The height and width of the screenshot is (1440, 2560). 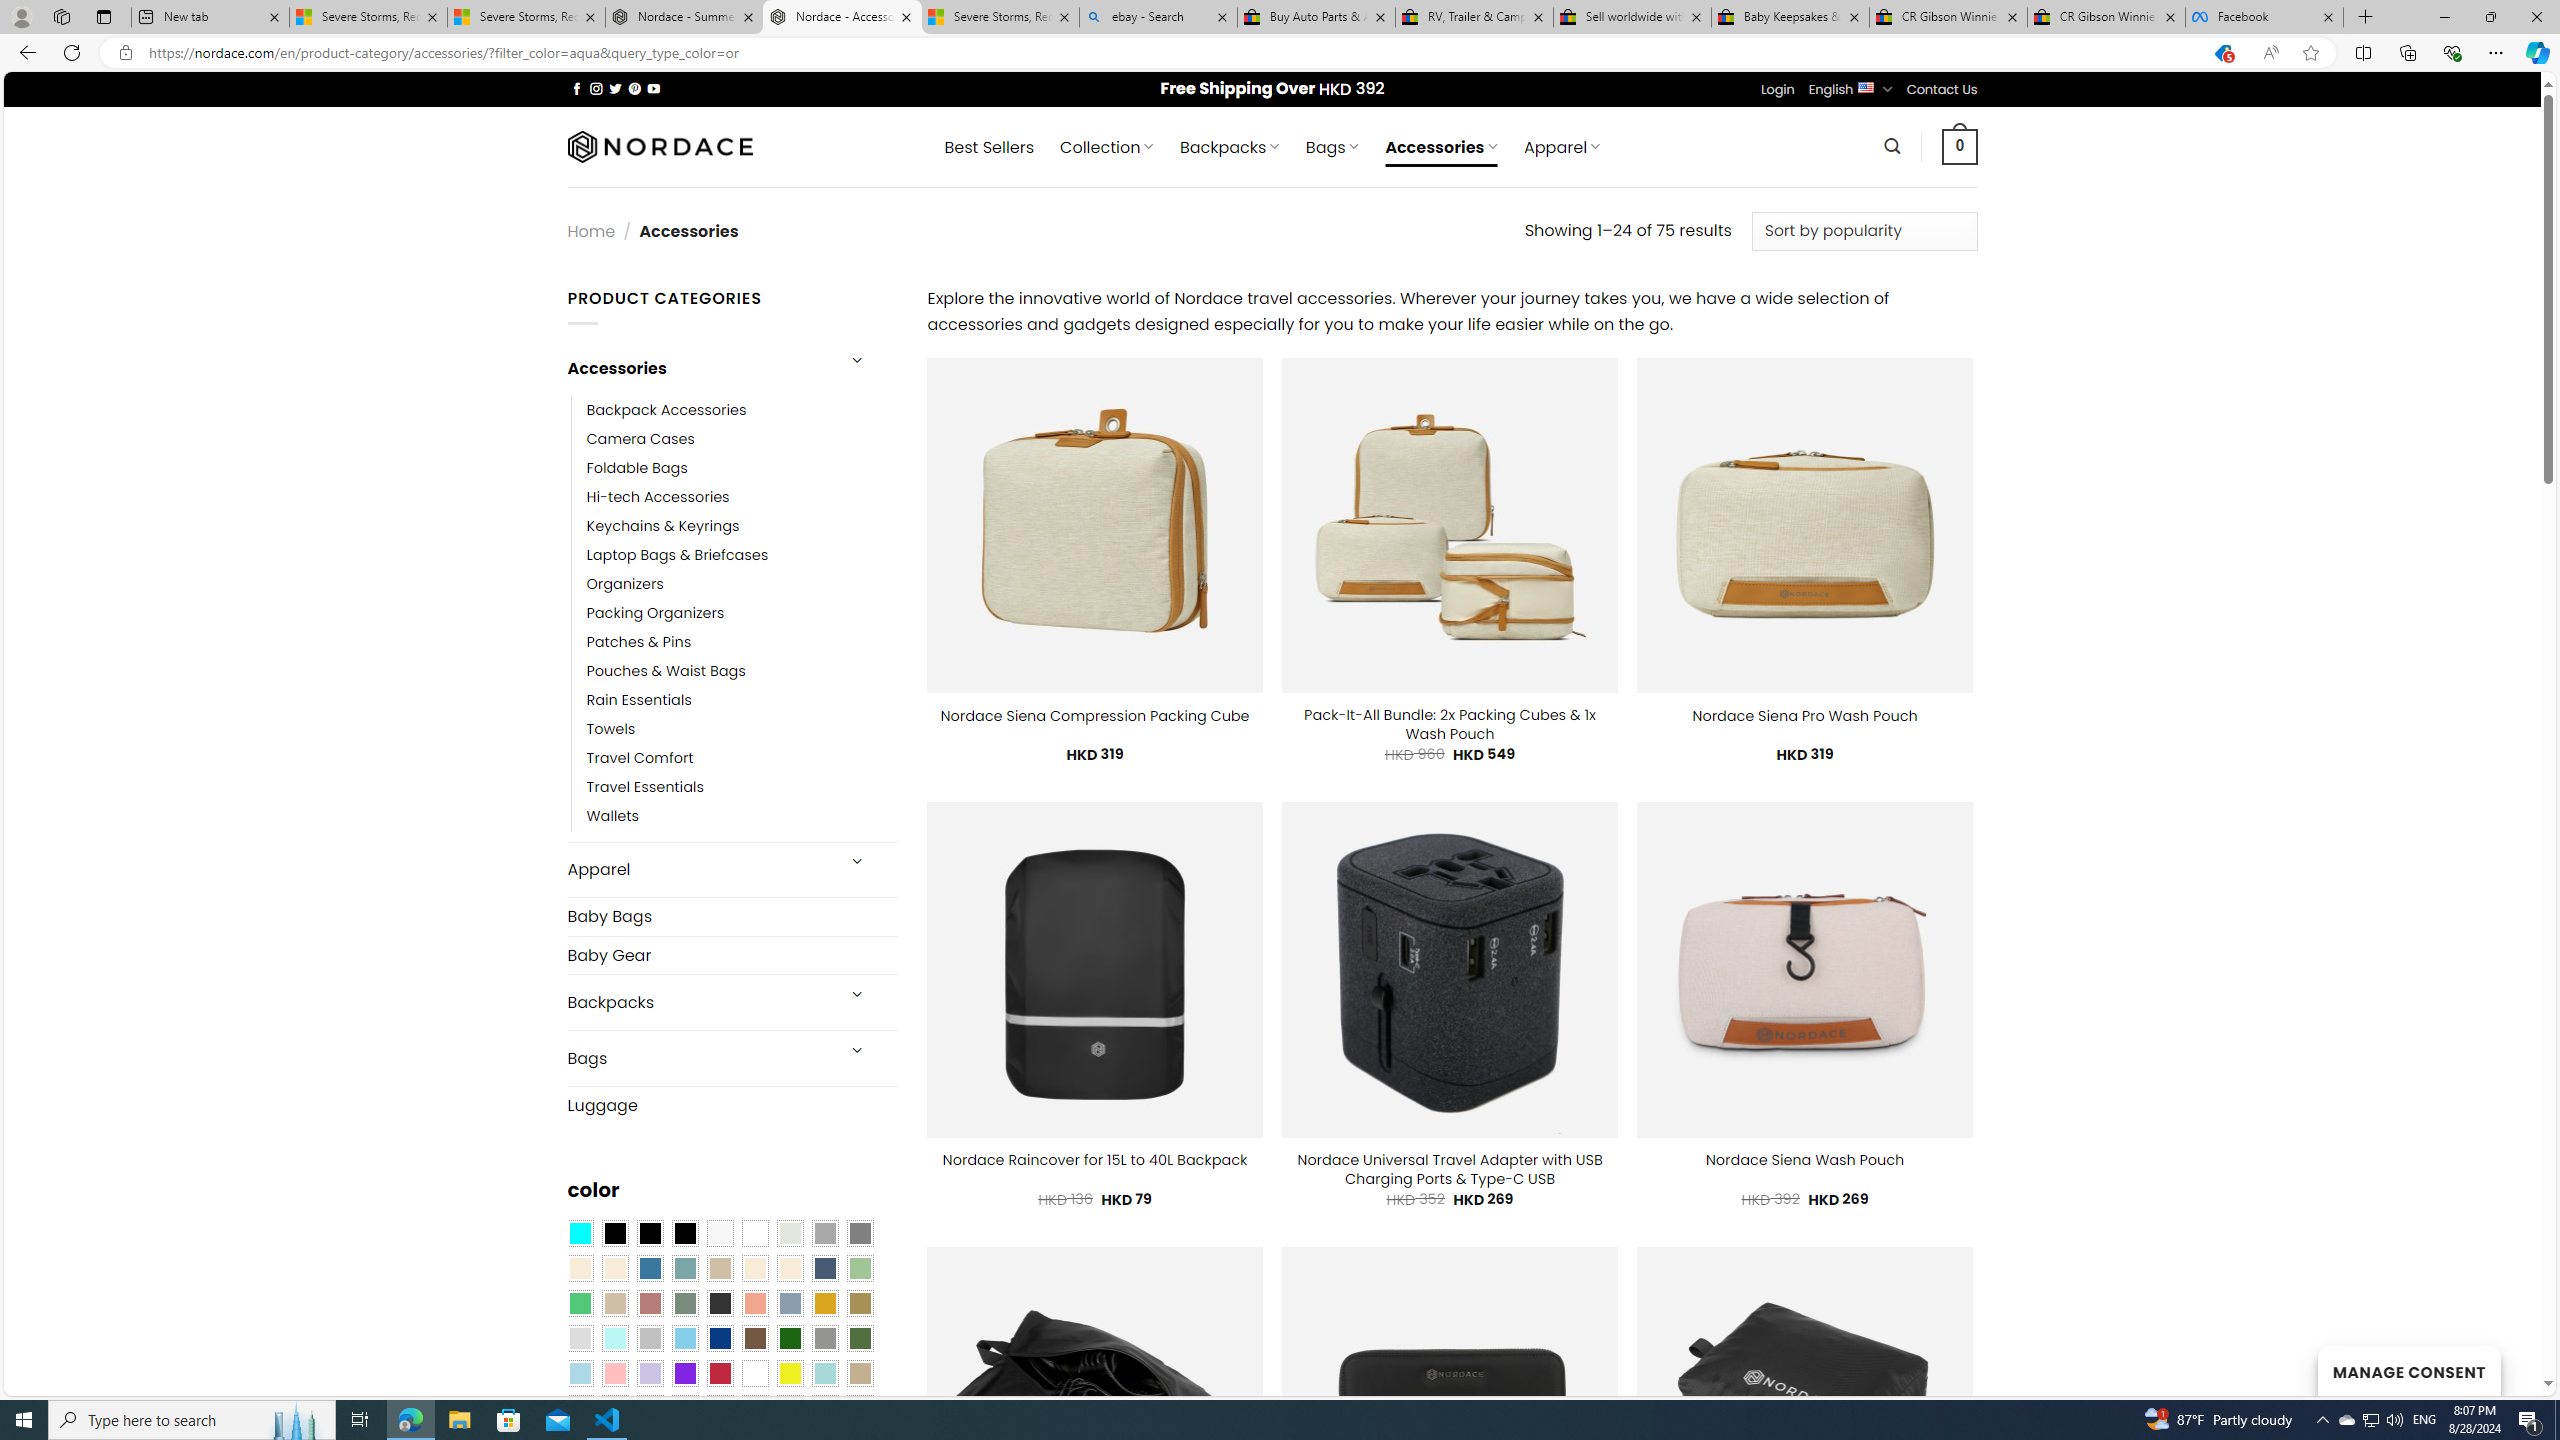 I want to click on Black-Brown, so click(x=684, y=1234).